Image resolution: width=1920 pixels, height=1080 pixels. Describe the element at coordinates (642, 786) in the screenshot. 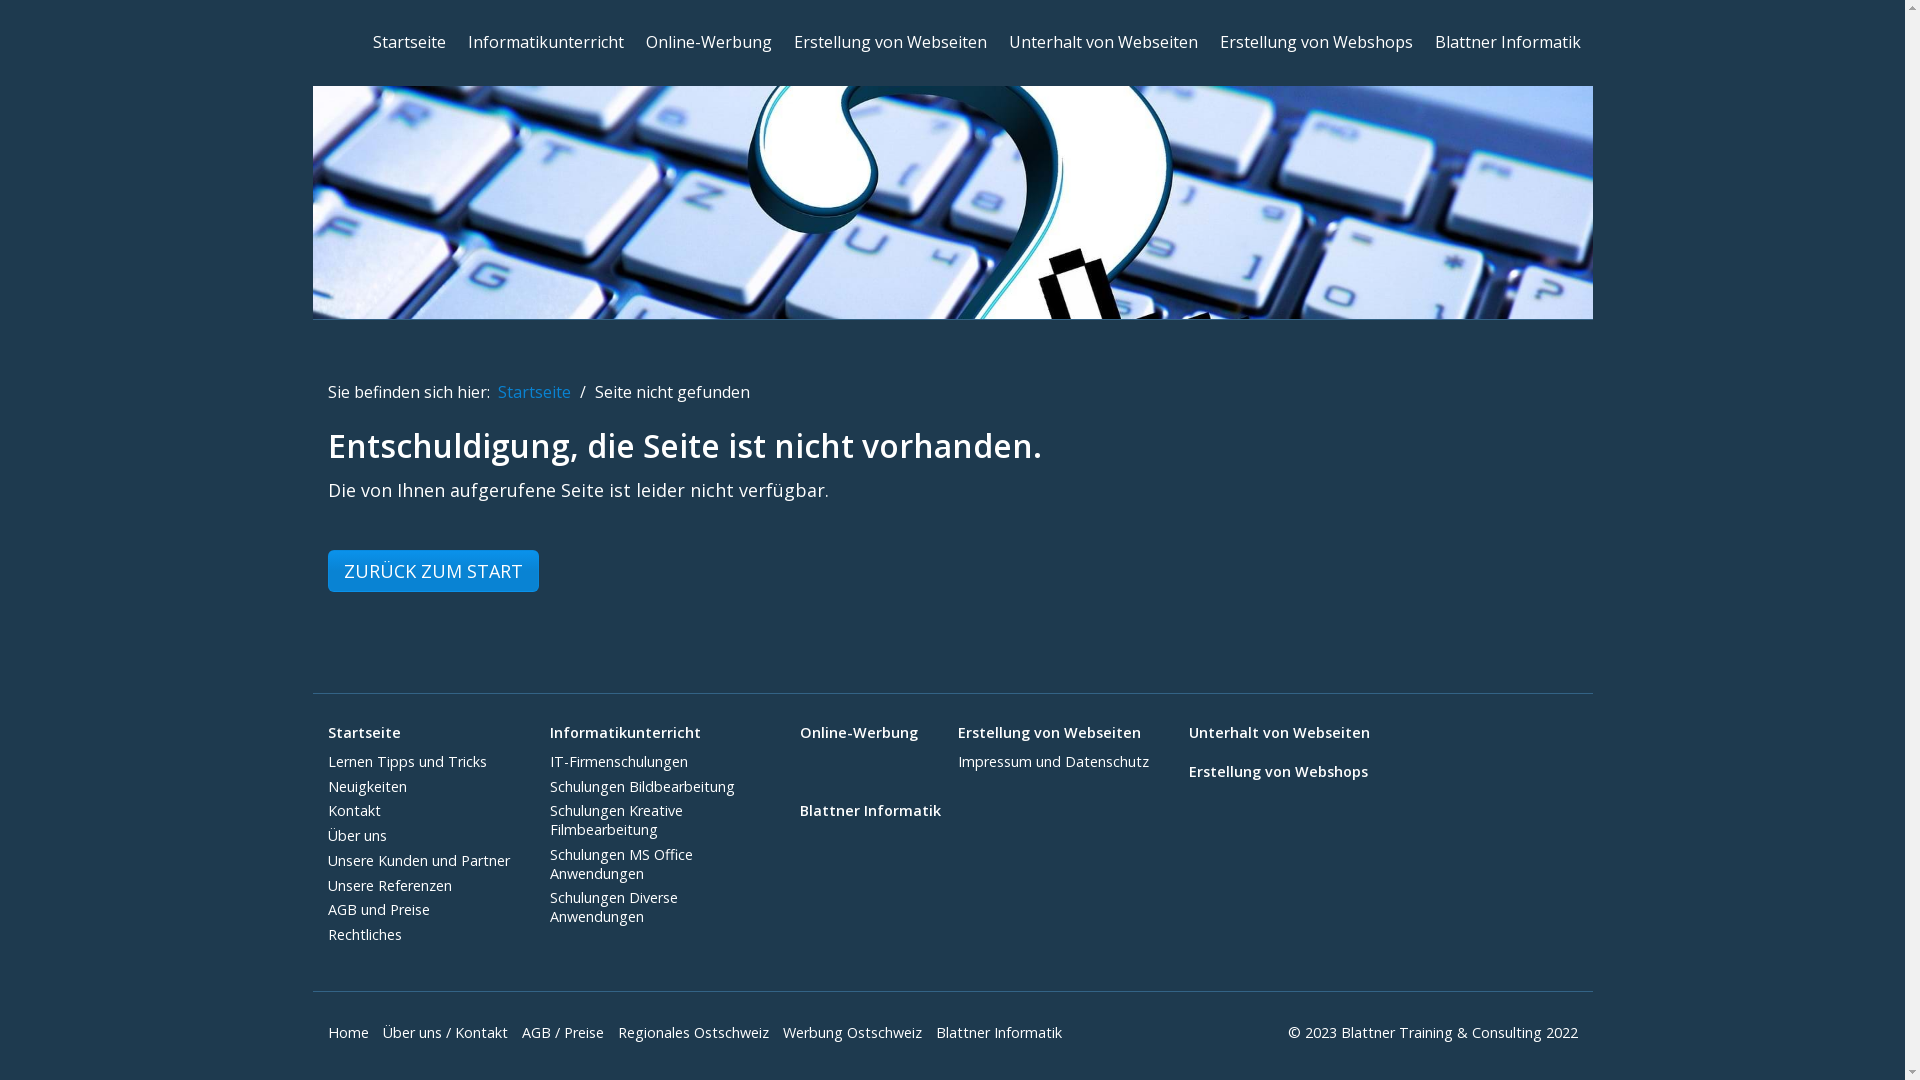

I see `Schulungen Bildbearbeitung` at that location.